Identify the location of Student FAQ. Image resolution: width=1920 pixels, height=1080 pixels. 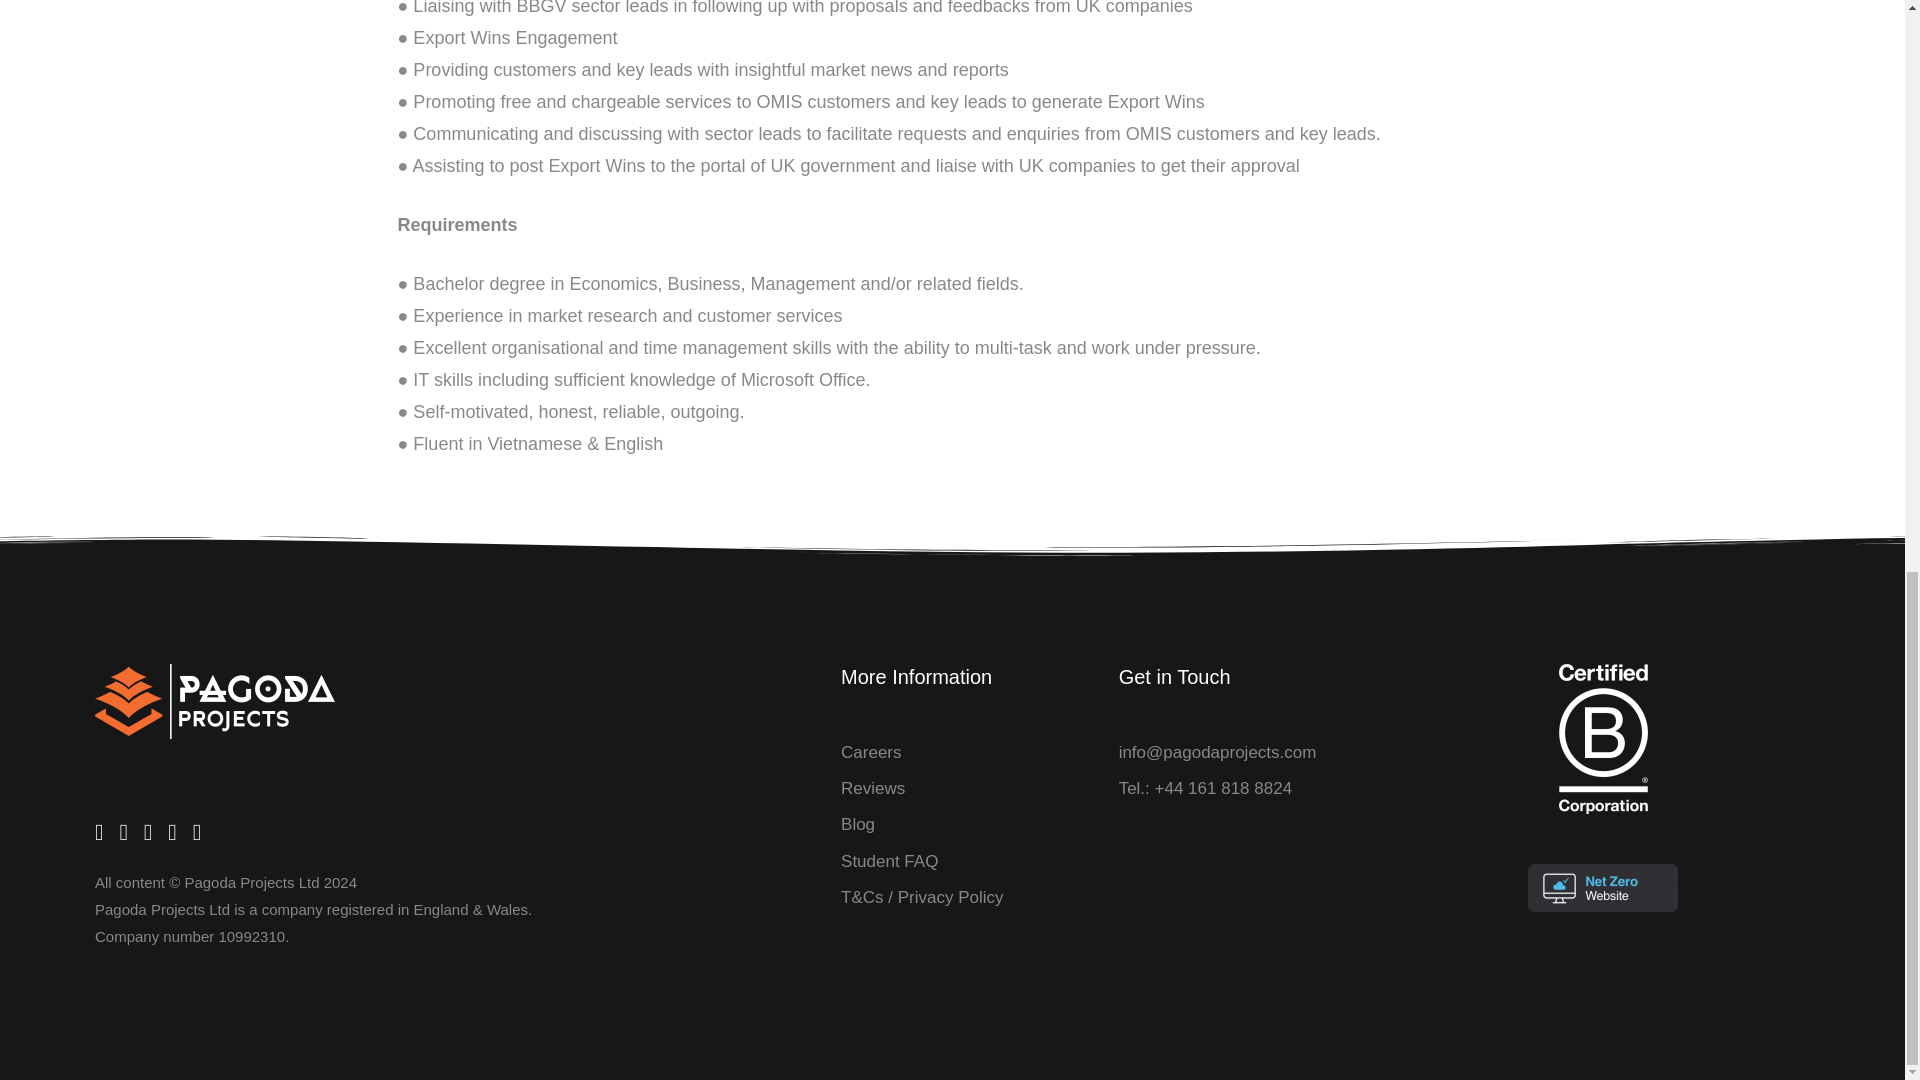
(889, 861).